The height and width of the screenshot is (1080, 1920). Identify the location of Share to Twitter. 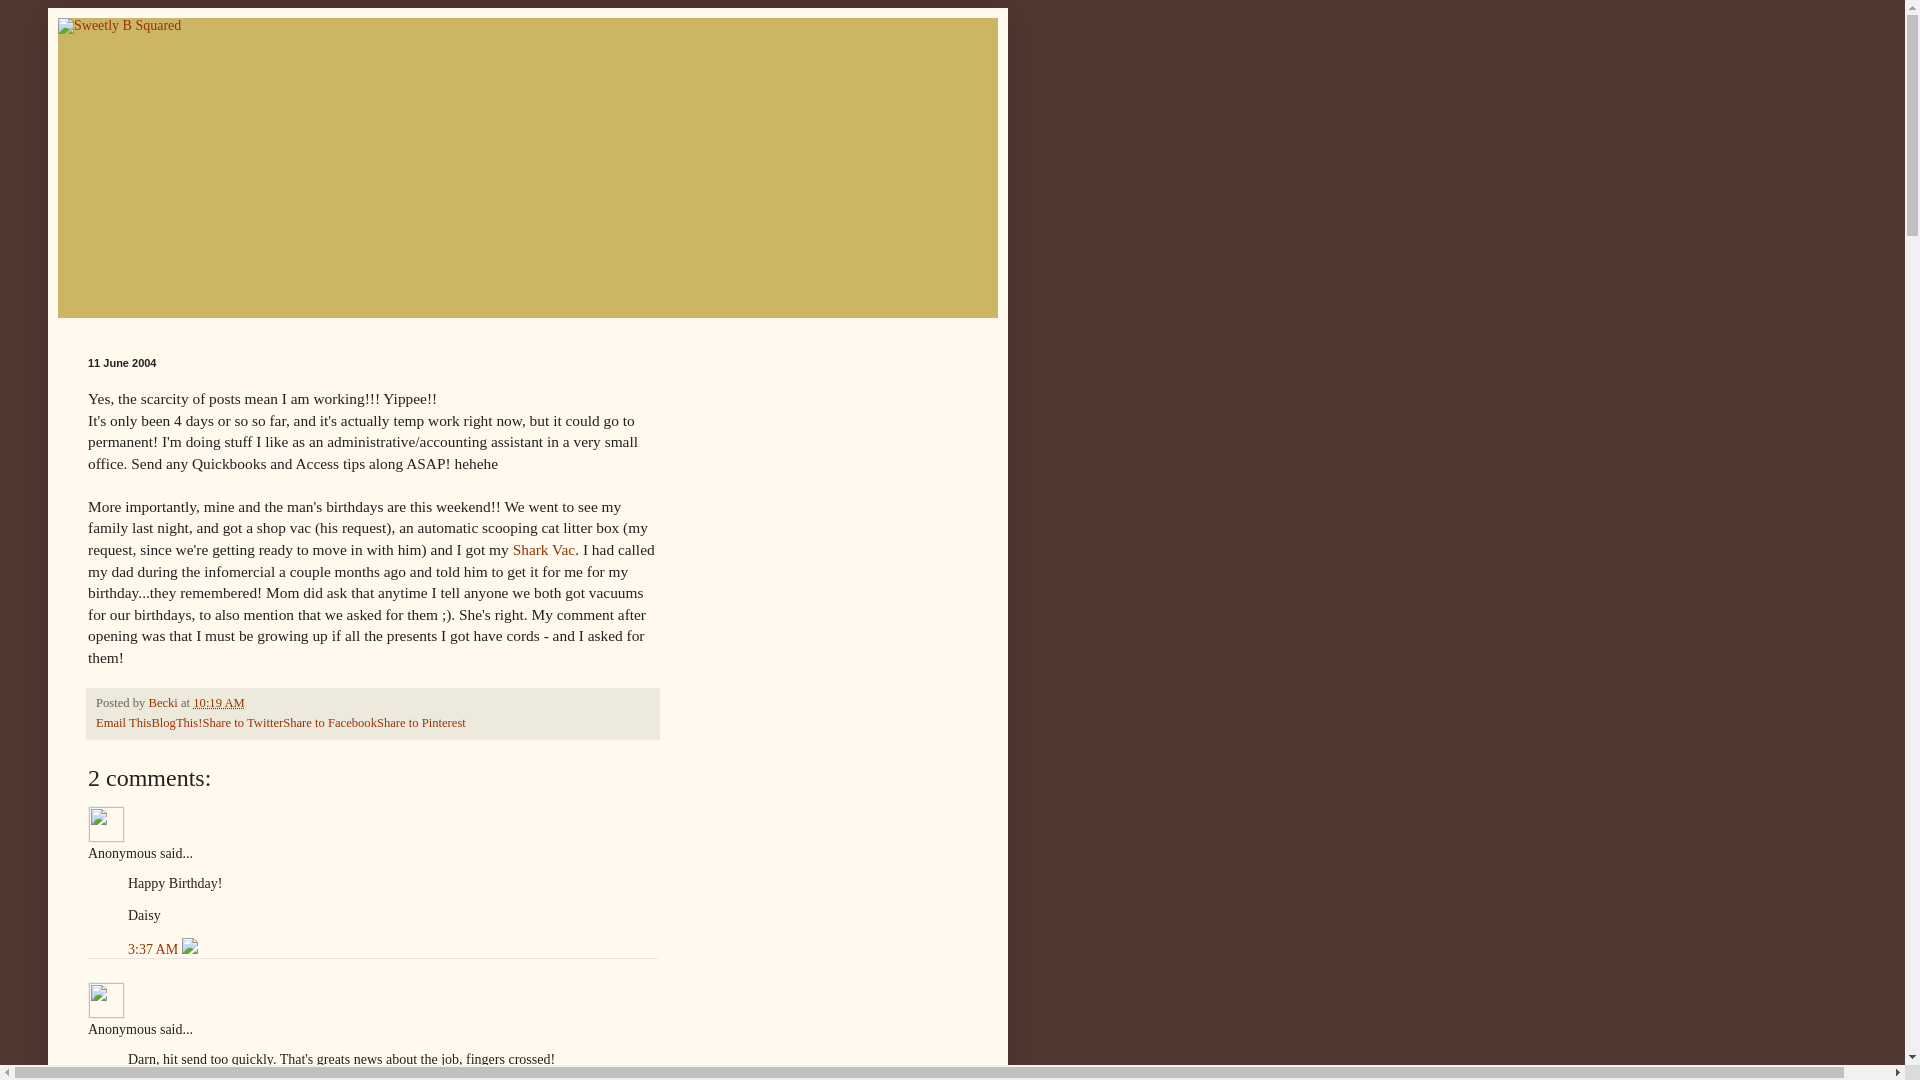
(242, 723).